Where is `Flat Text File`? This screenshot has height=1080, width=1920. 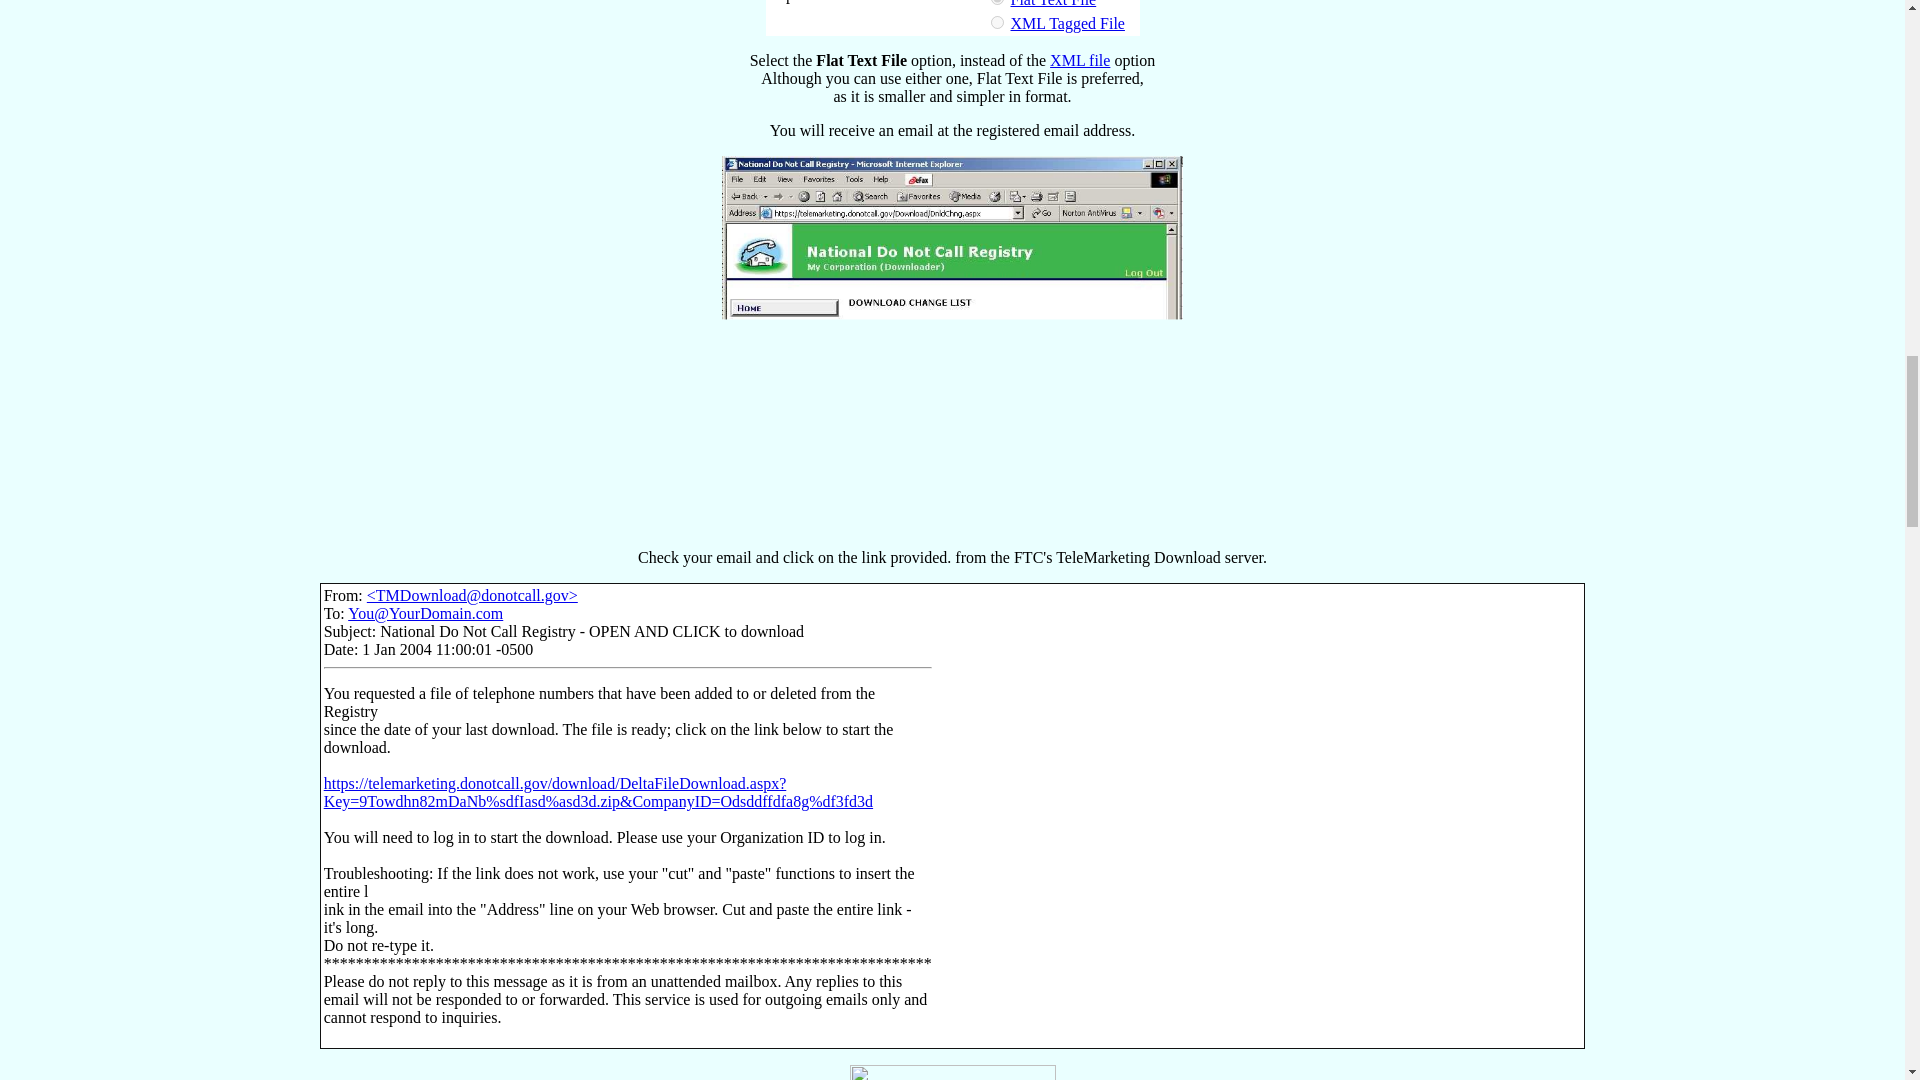 Flat Text File is located at coordinates (1052, 4).